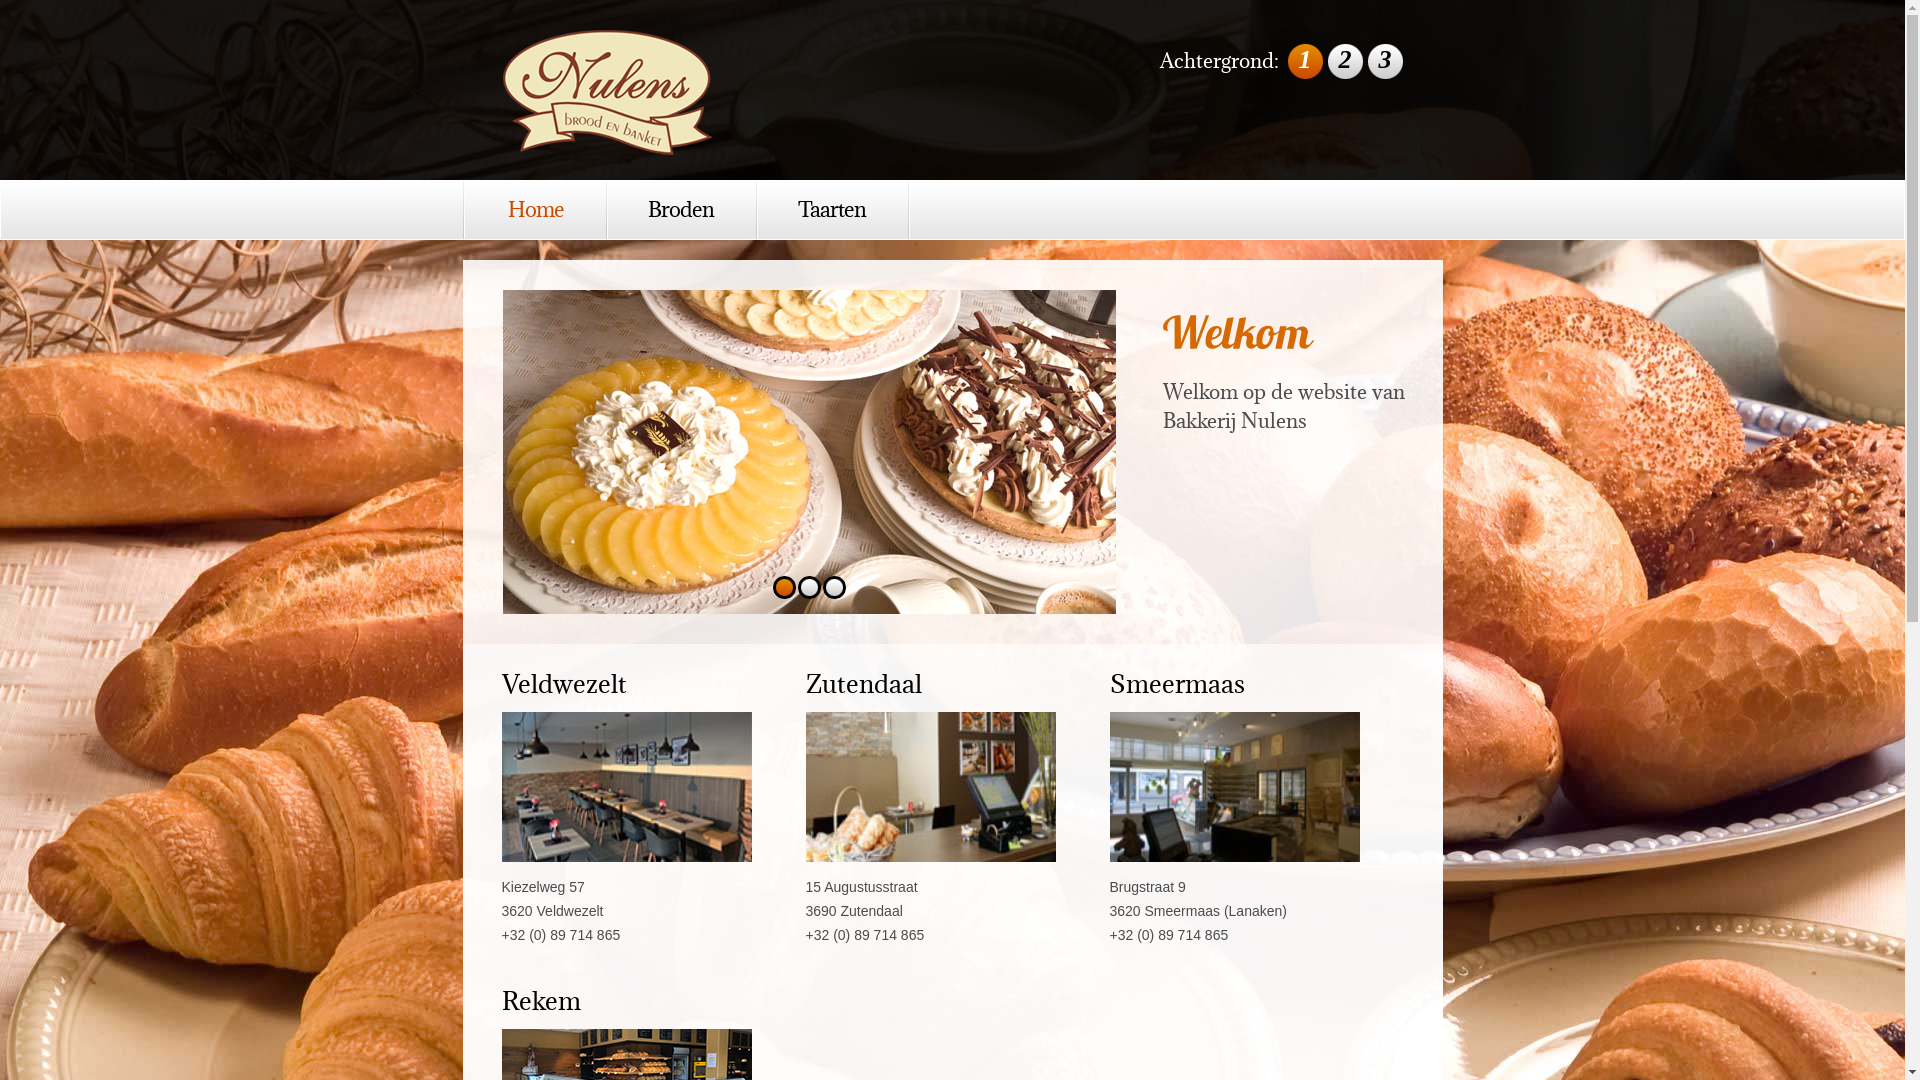  I want to click on Home, so click(534, 210).